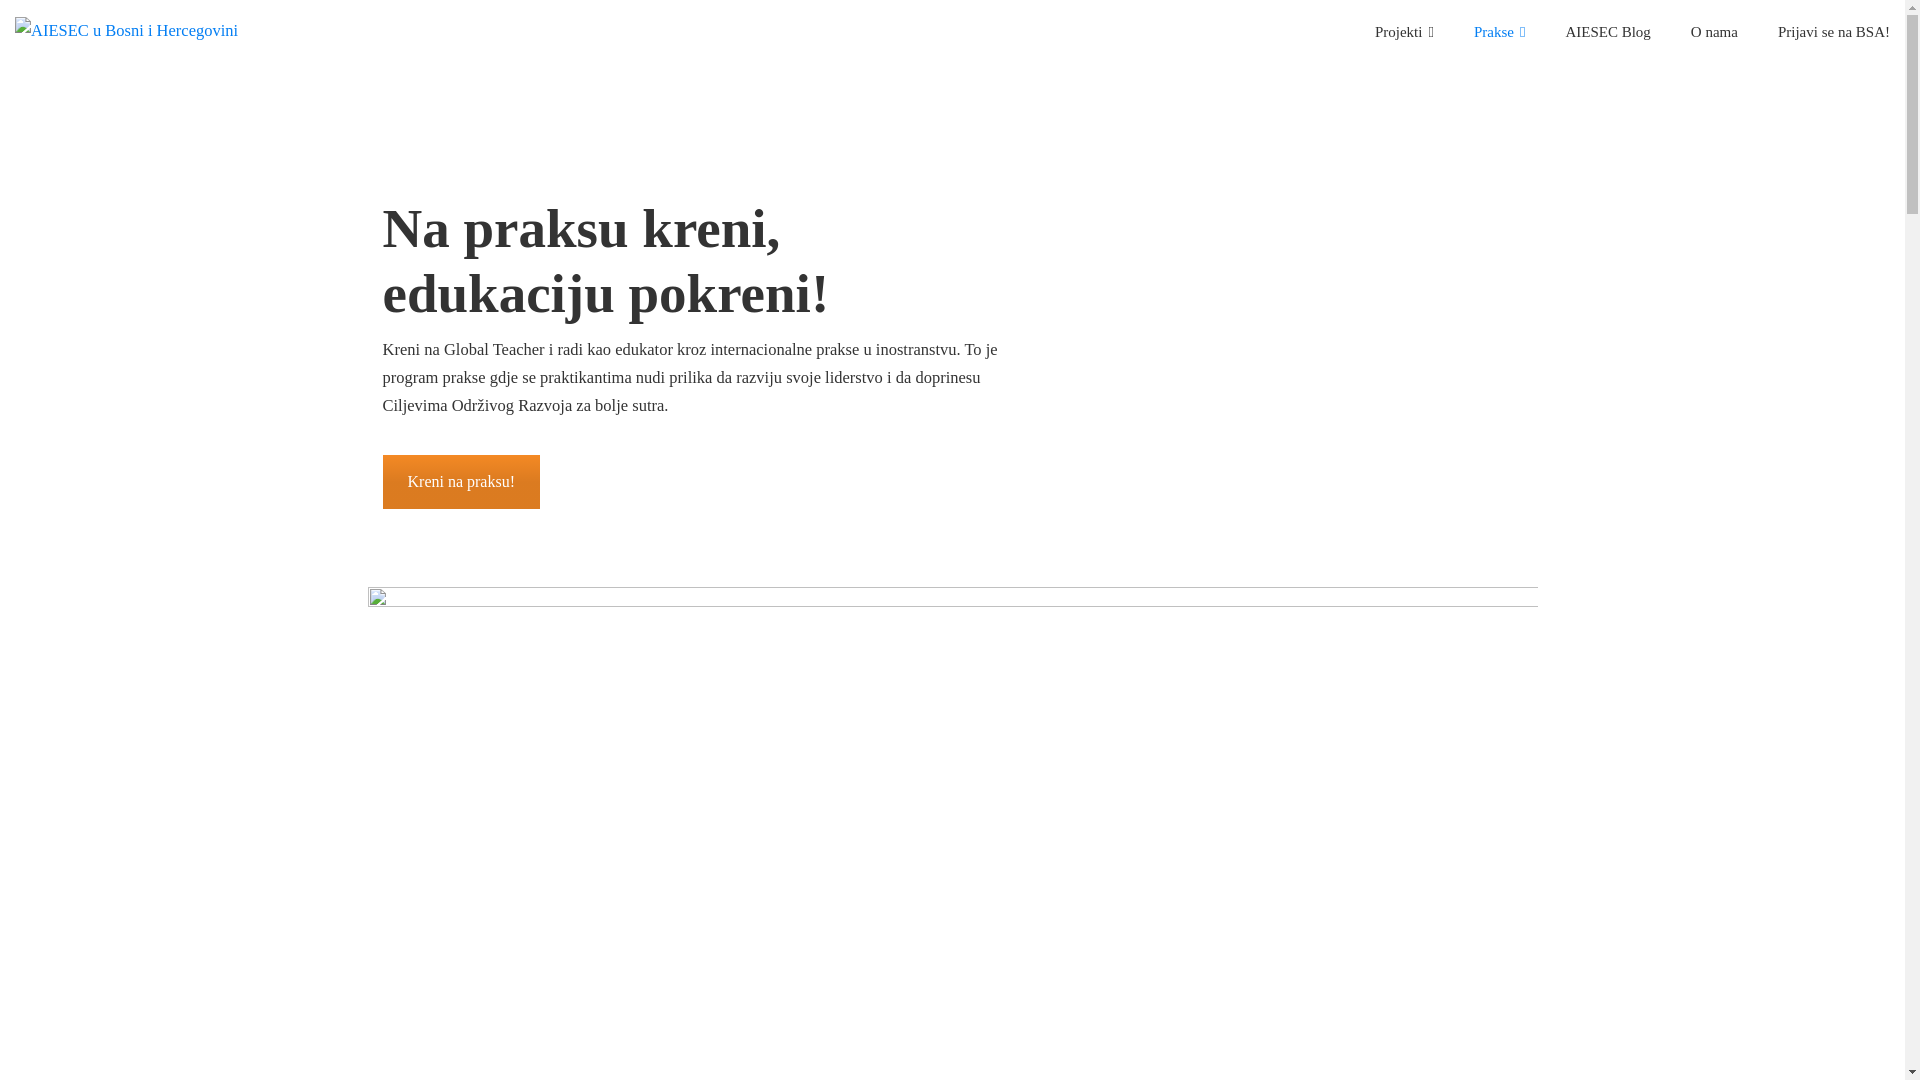 The image size is (1920, 1080). I want to click on Kreni na praksu!, so click(461, 482).